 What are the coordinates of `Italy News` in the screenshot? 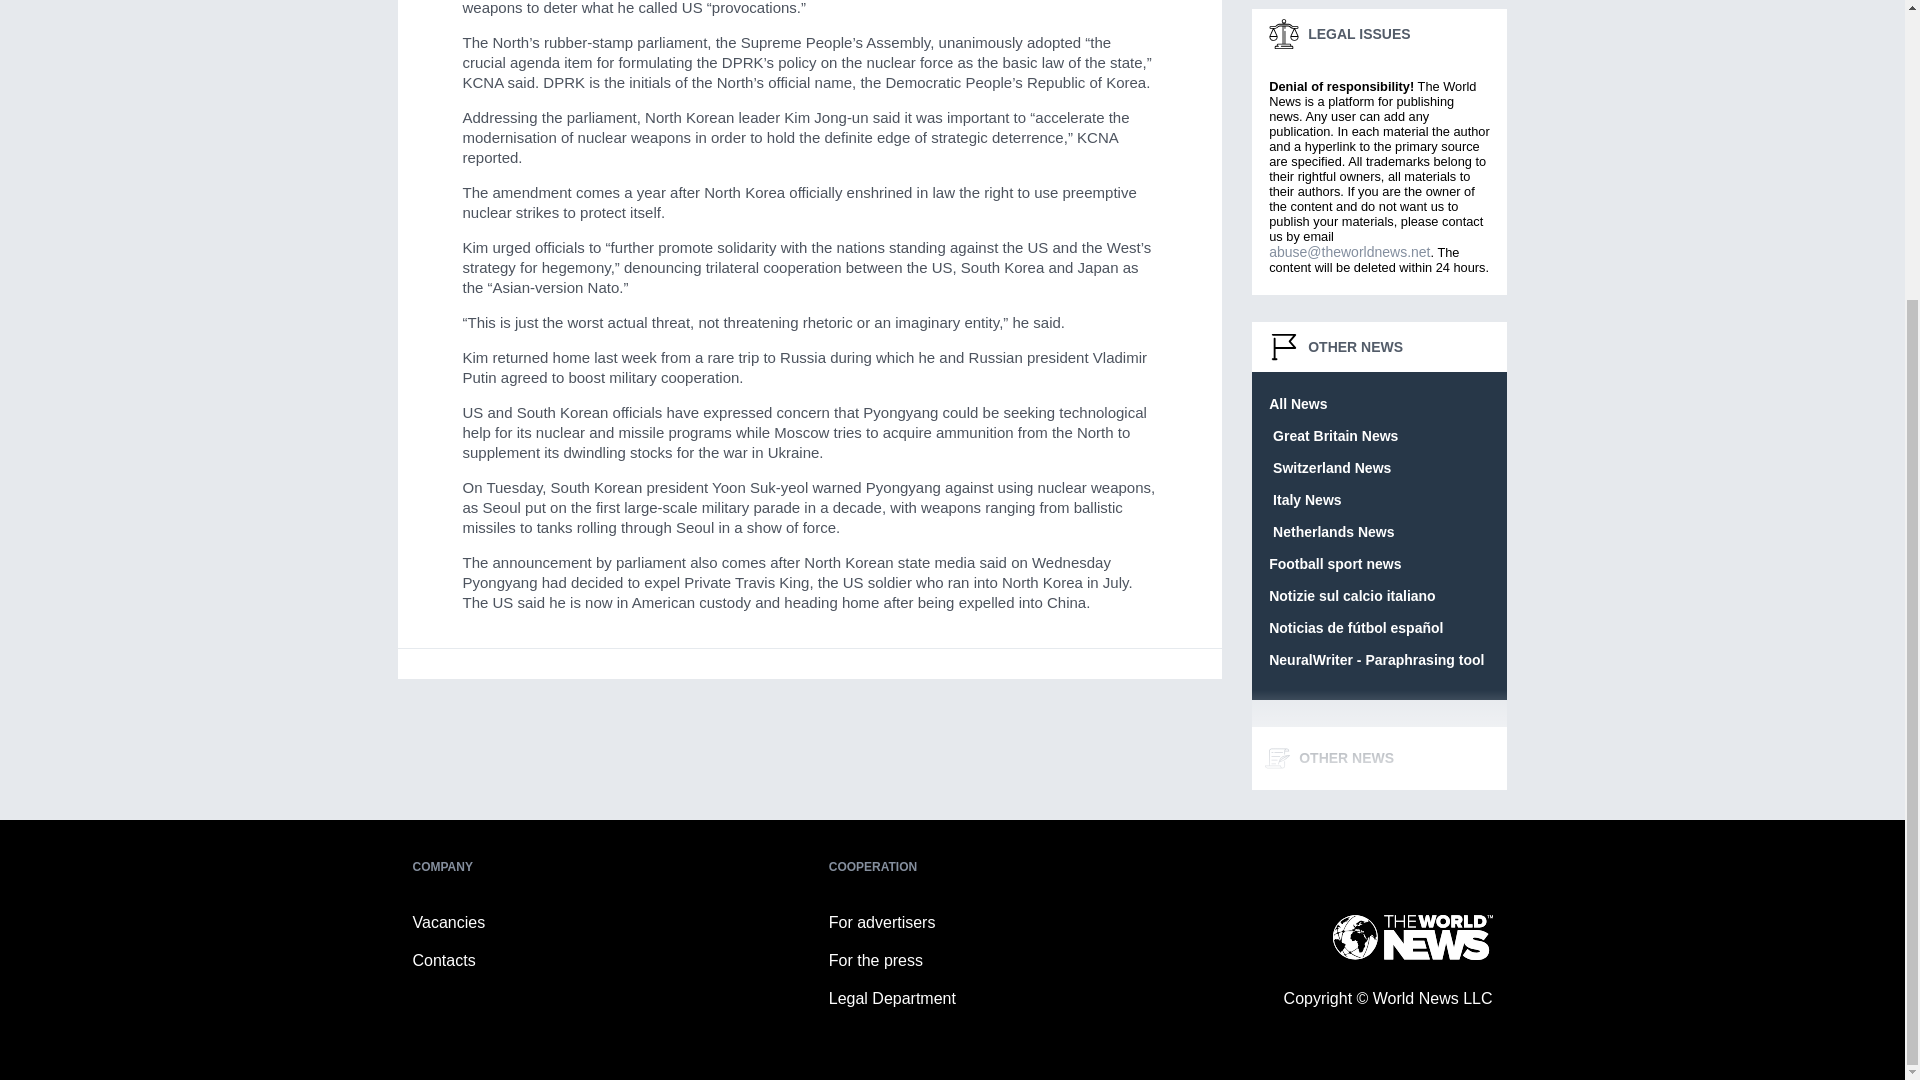 It's located at (1304, 500).